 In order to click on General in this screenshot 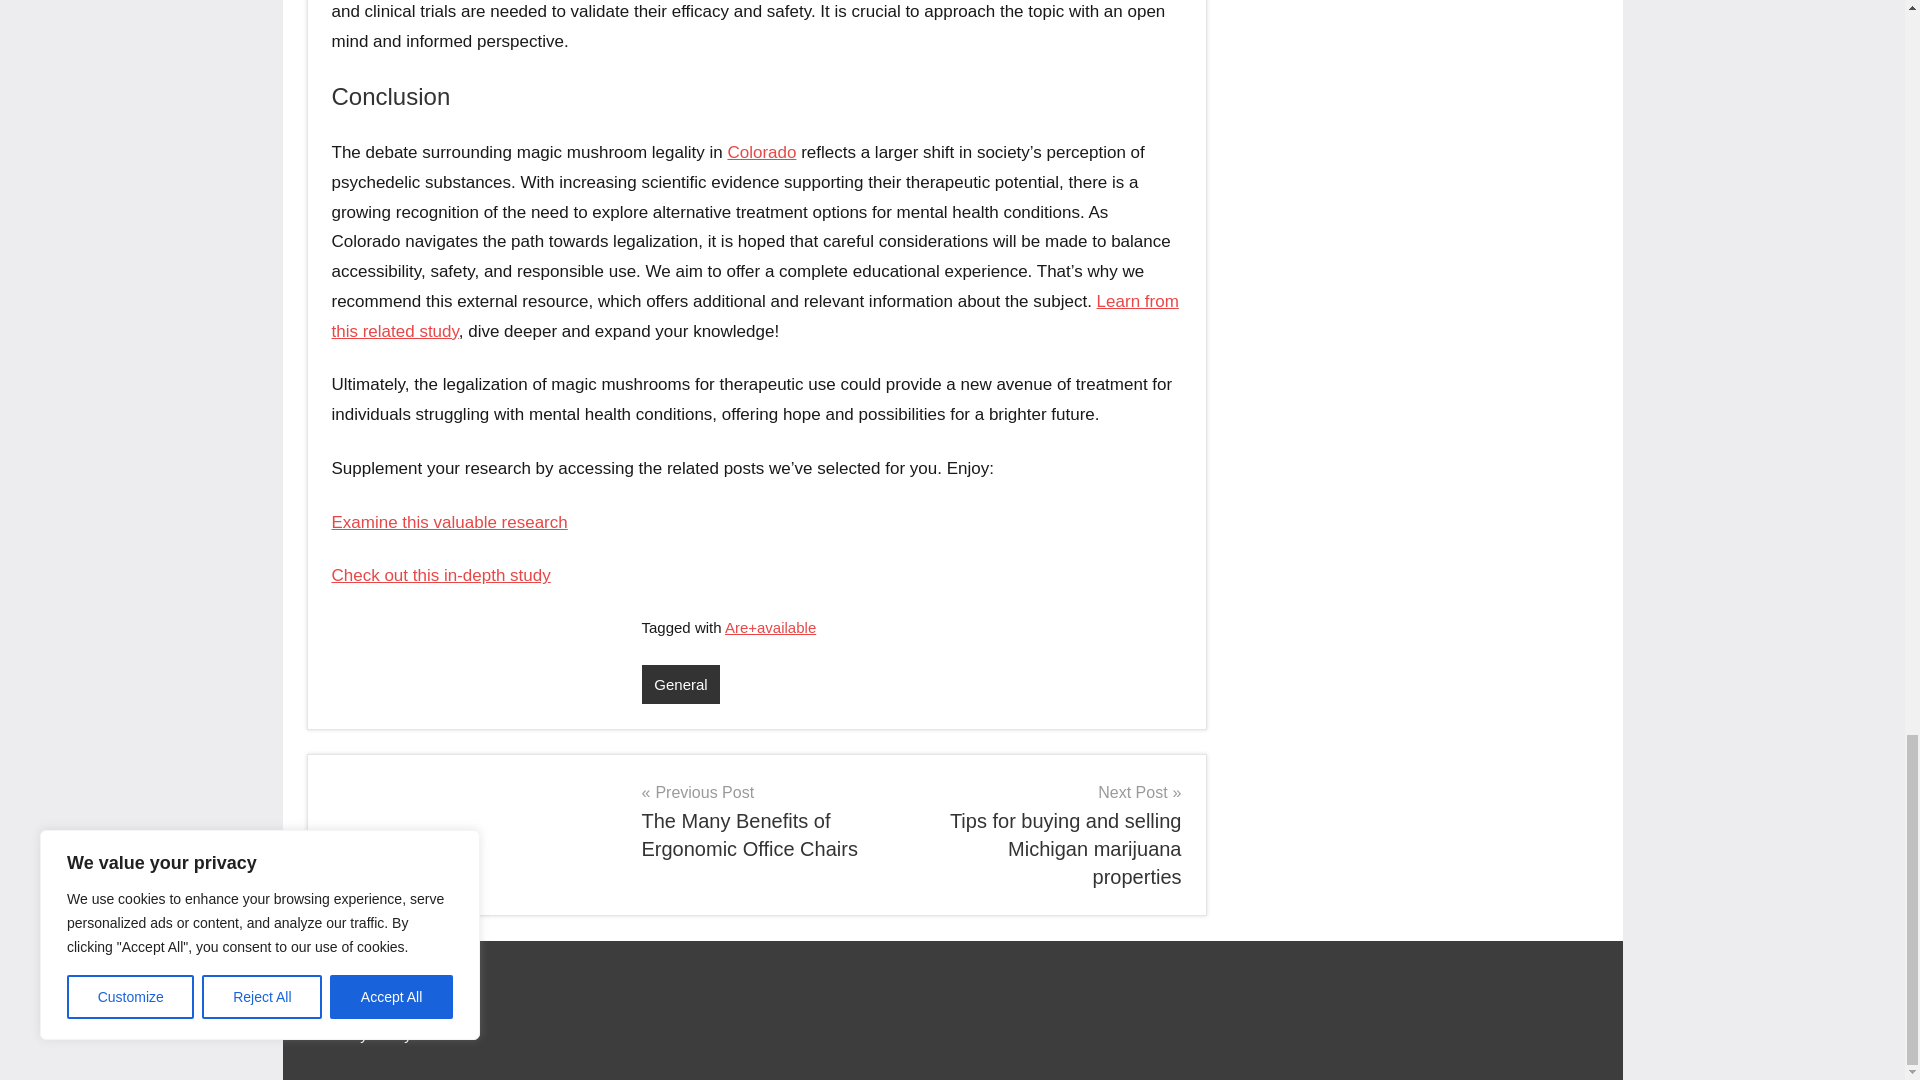, I will do `click(762, 152)`.